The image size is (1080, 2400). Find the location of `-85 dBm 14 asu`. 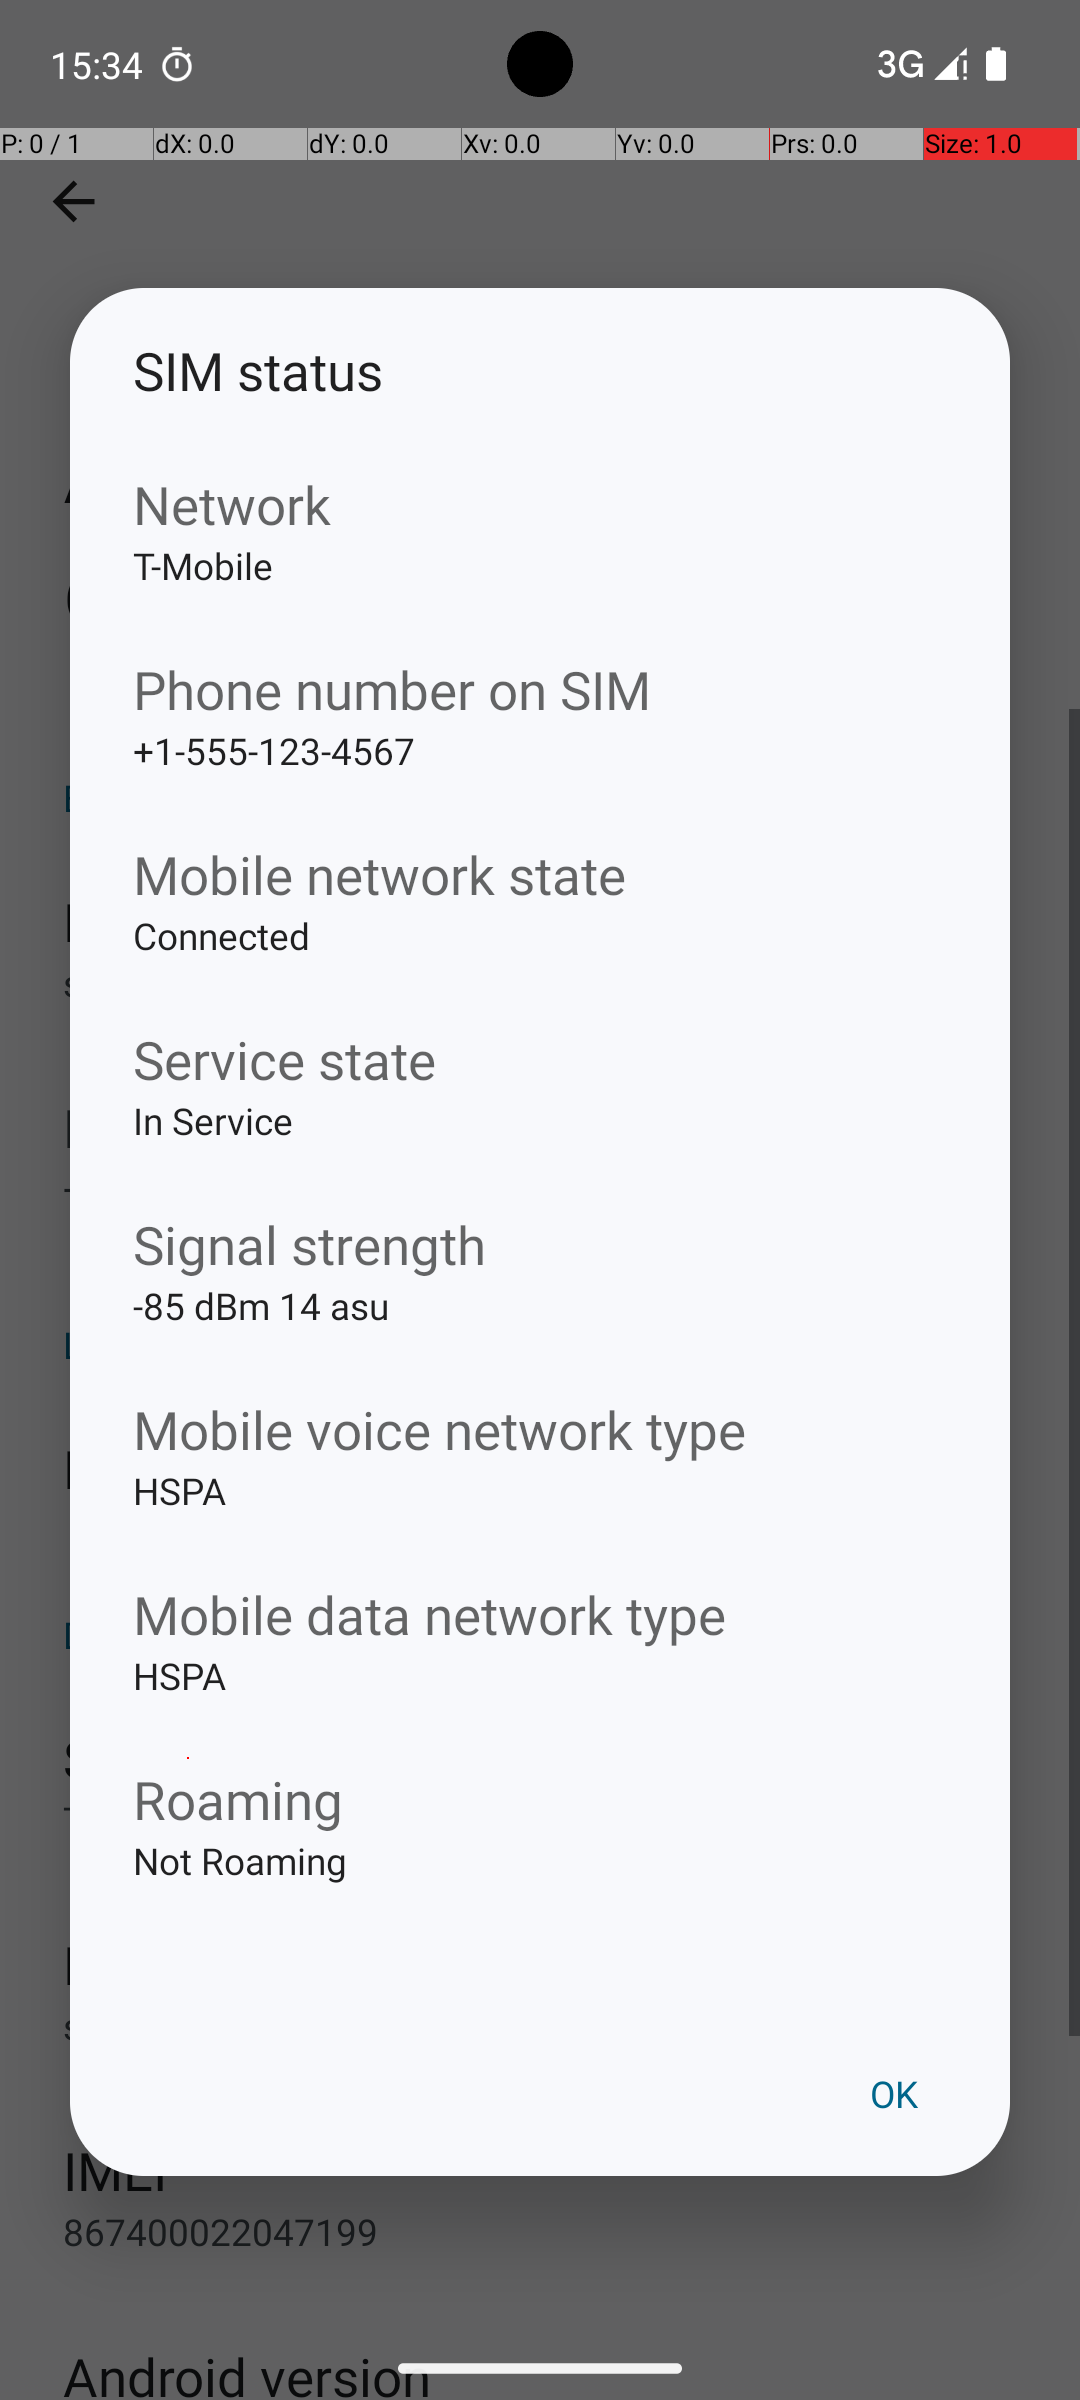

-85 dBm 14 asu is located at coordinates (540, 1337).